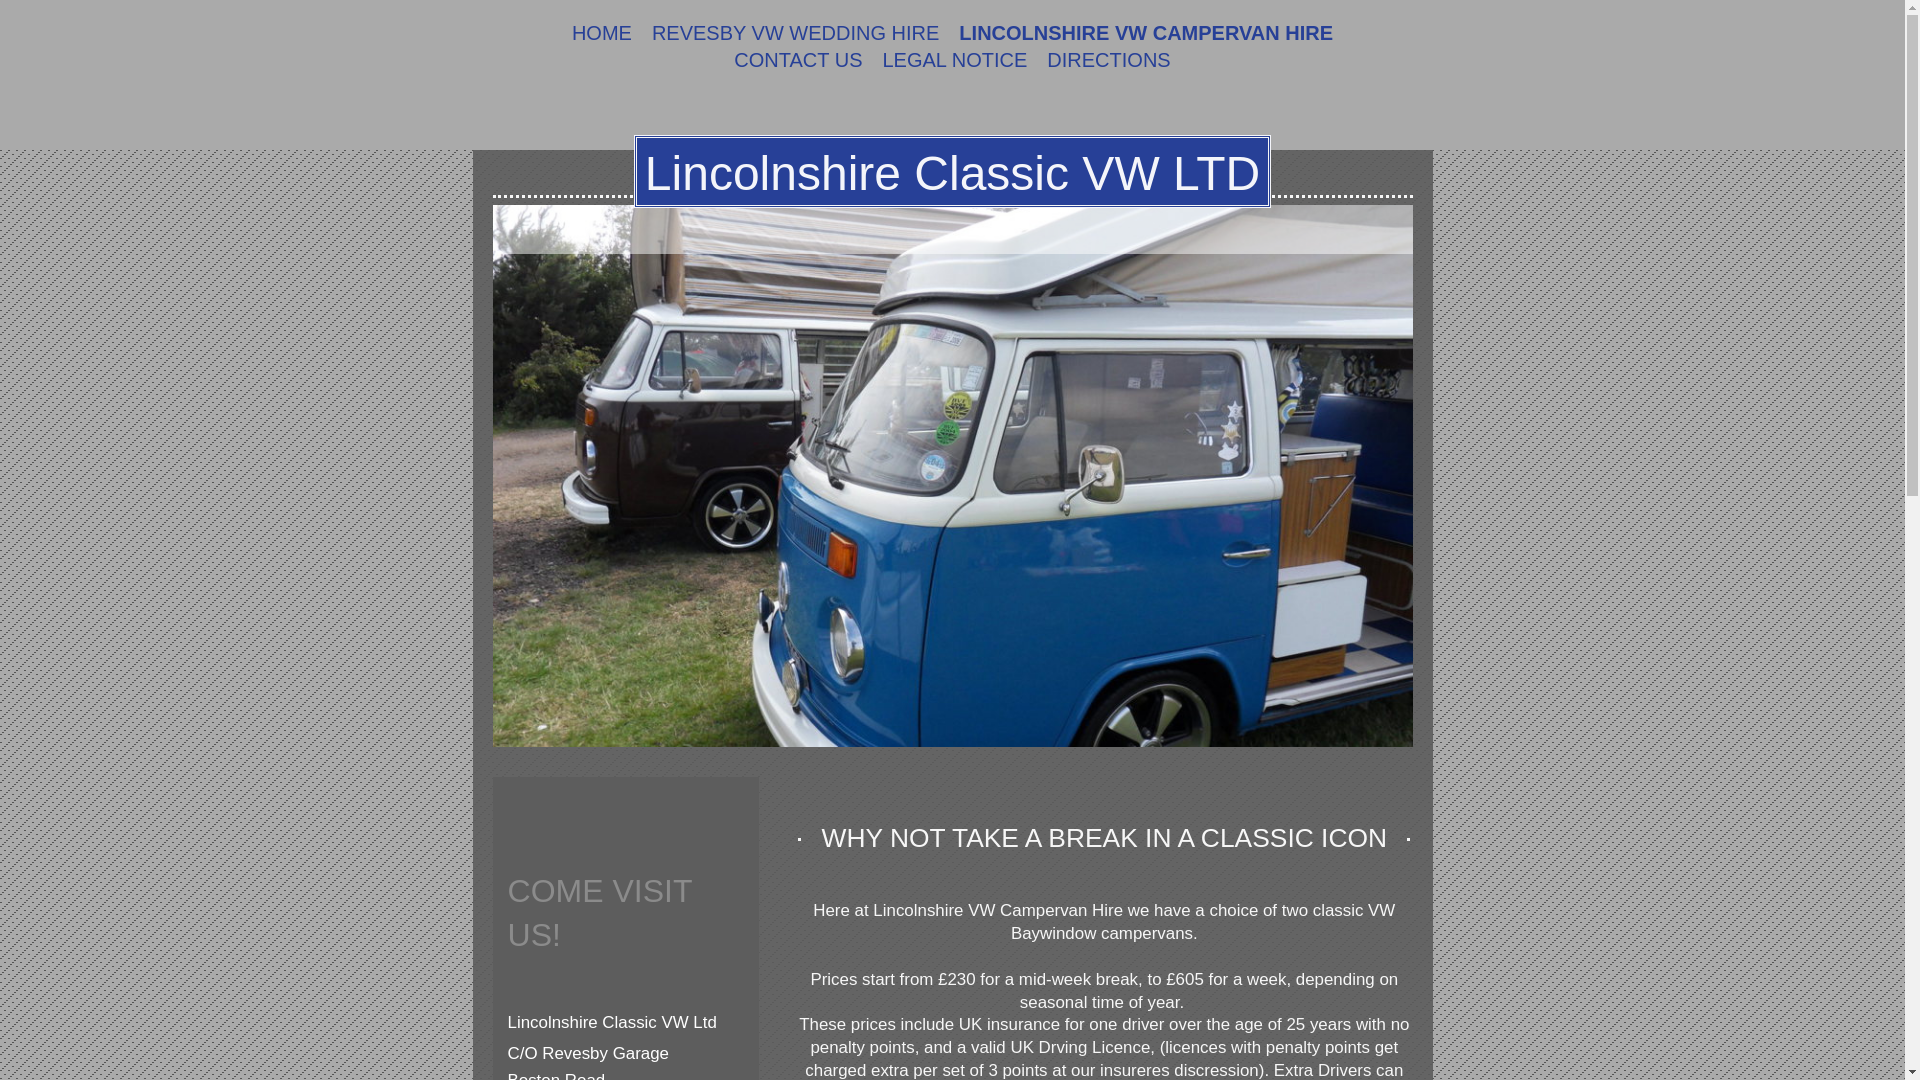 The width and height of the screenshot is (1920, 1080). I want to click on DIRECTIONS, so click(1108, 60).